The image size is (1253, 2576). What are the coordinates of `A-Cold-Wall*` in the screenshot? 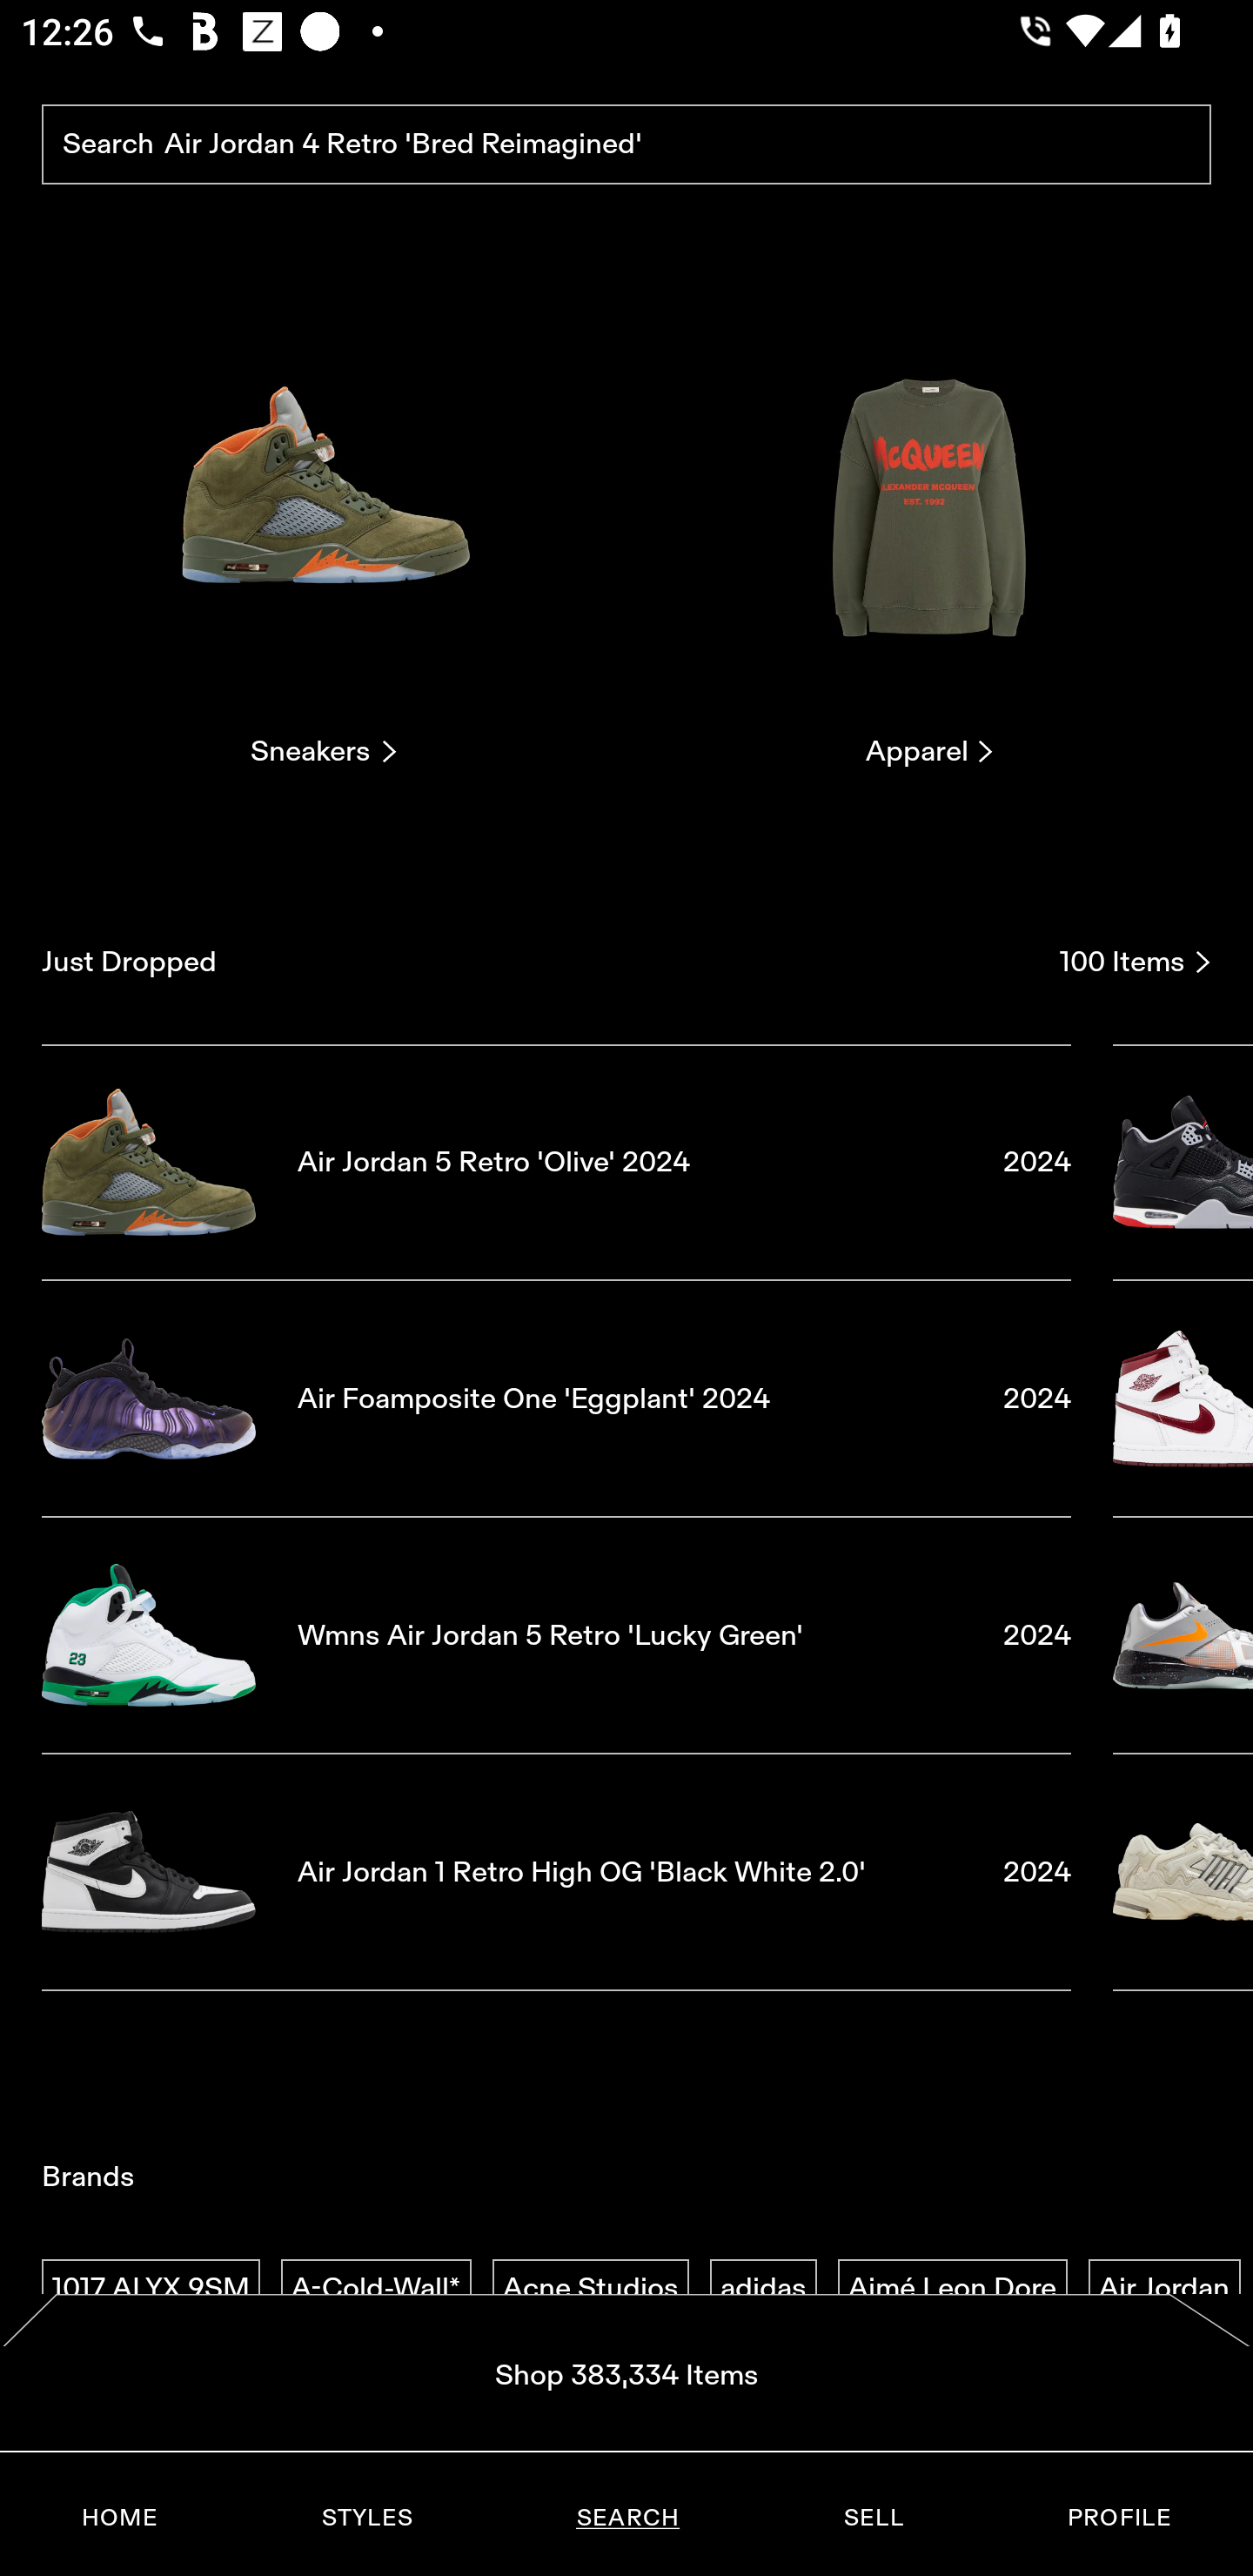 It's located at (376, 2289).